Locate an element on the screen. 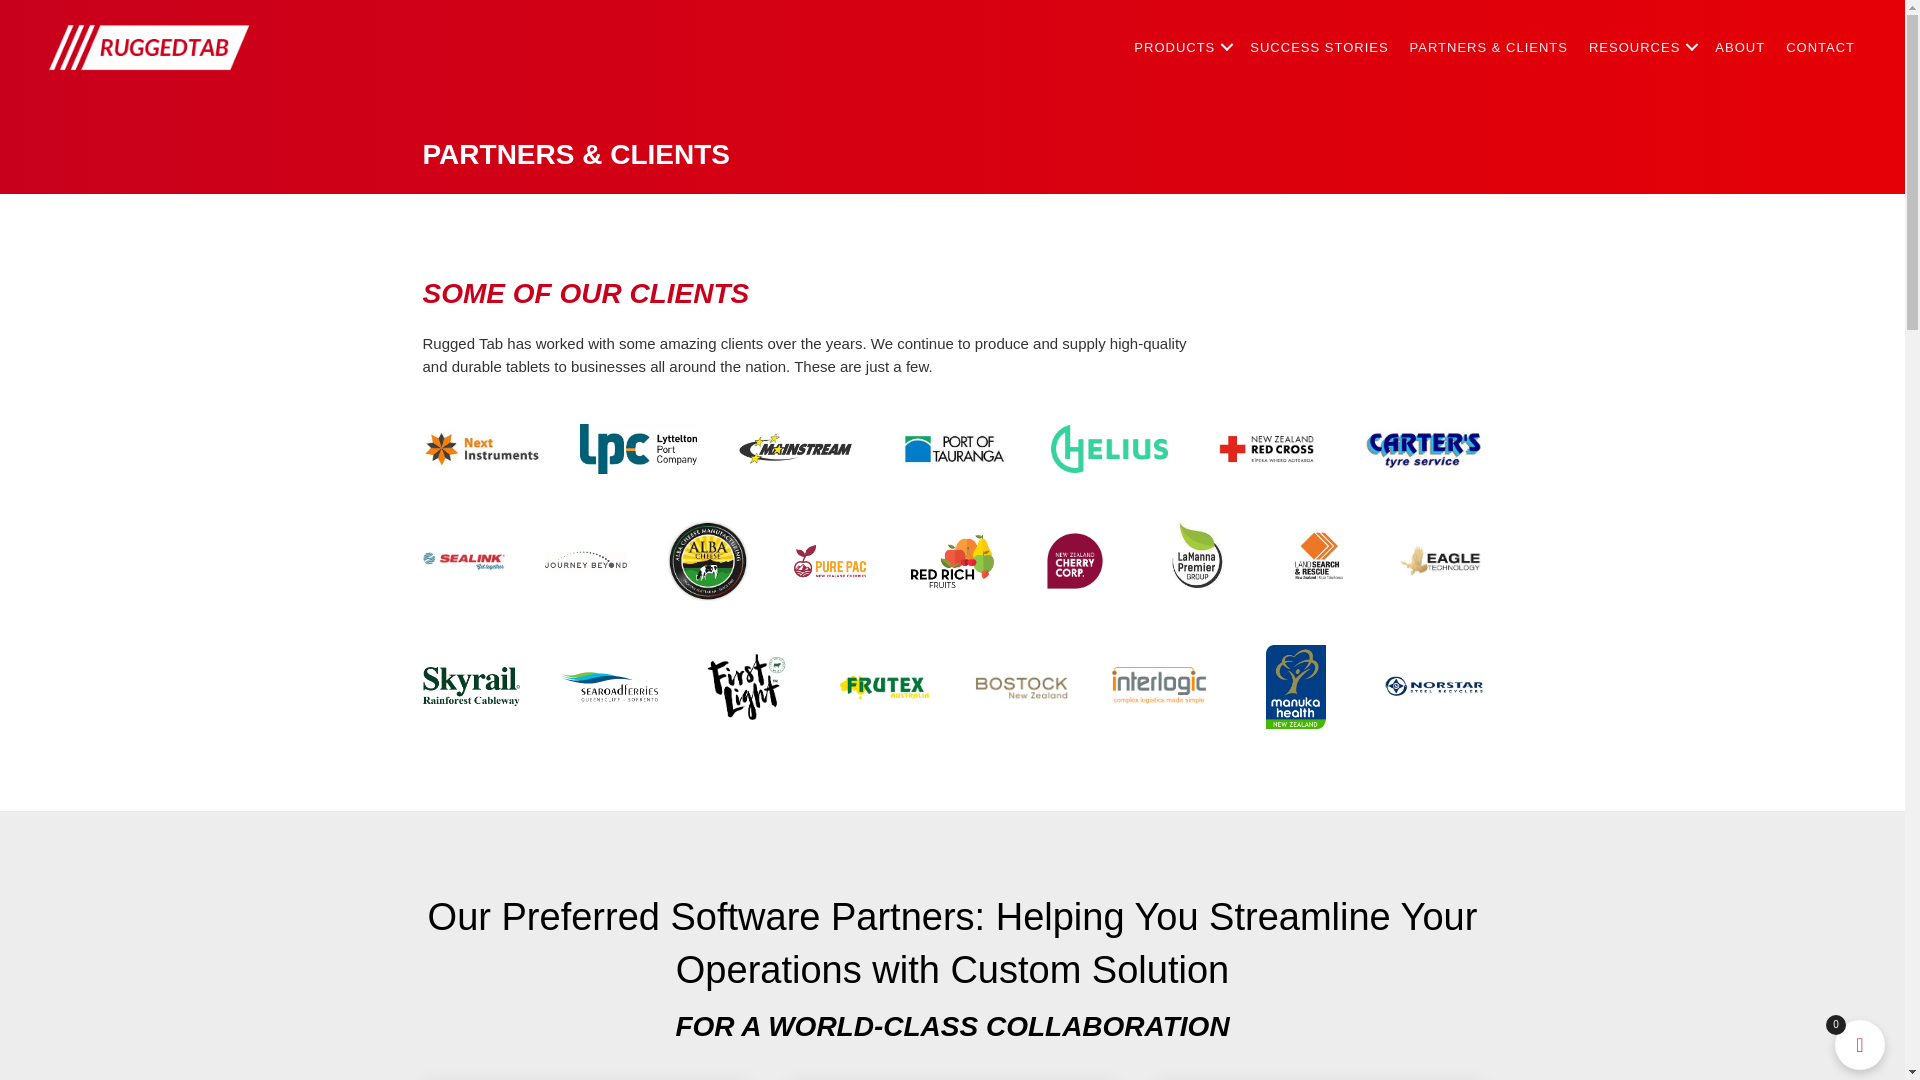 The height and width of the screenshot is (1080, 1920). logo-transparent-updated-white is located at coordinates (150, 47).